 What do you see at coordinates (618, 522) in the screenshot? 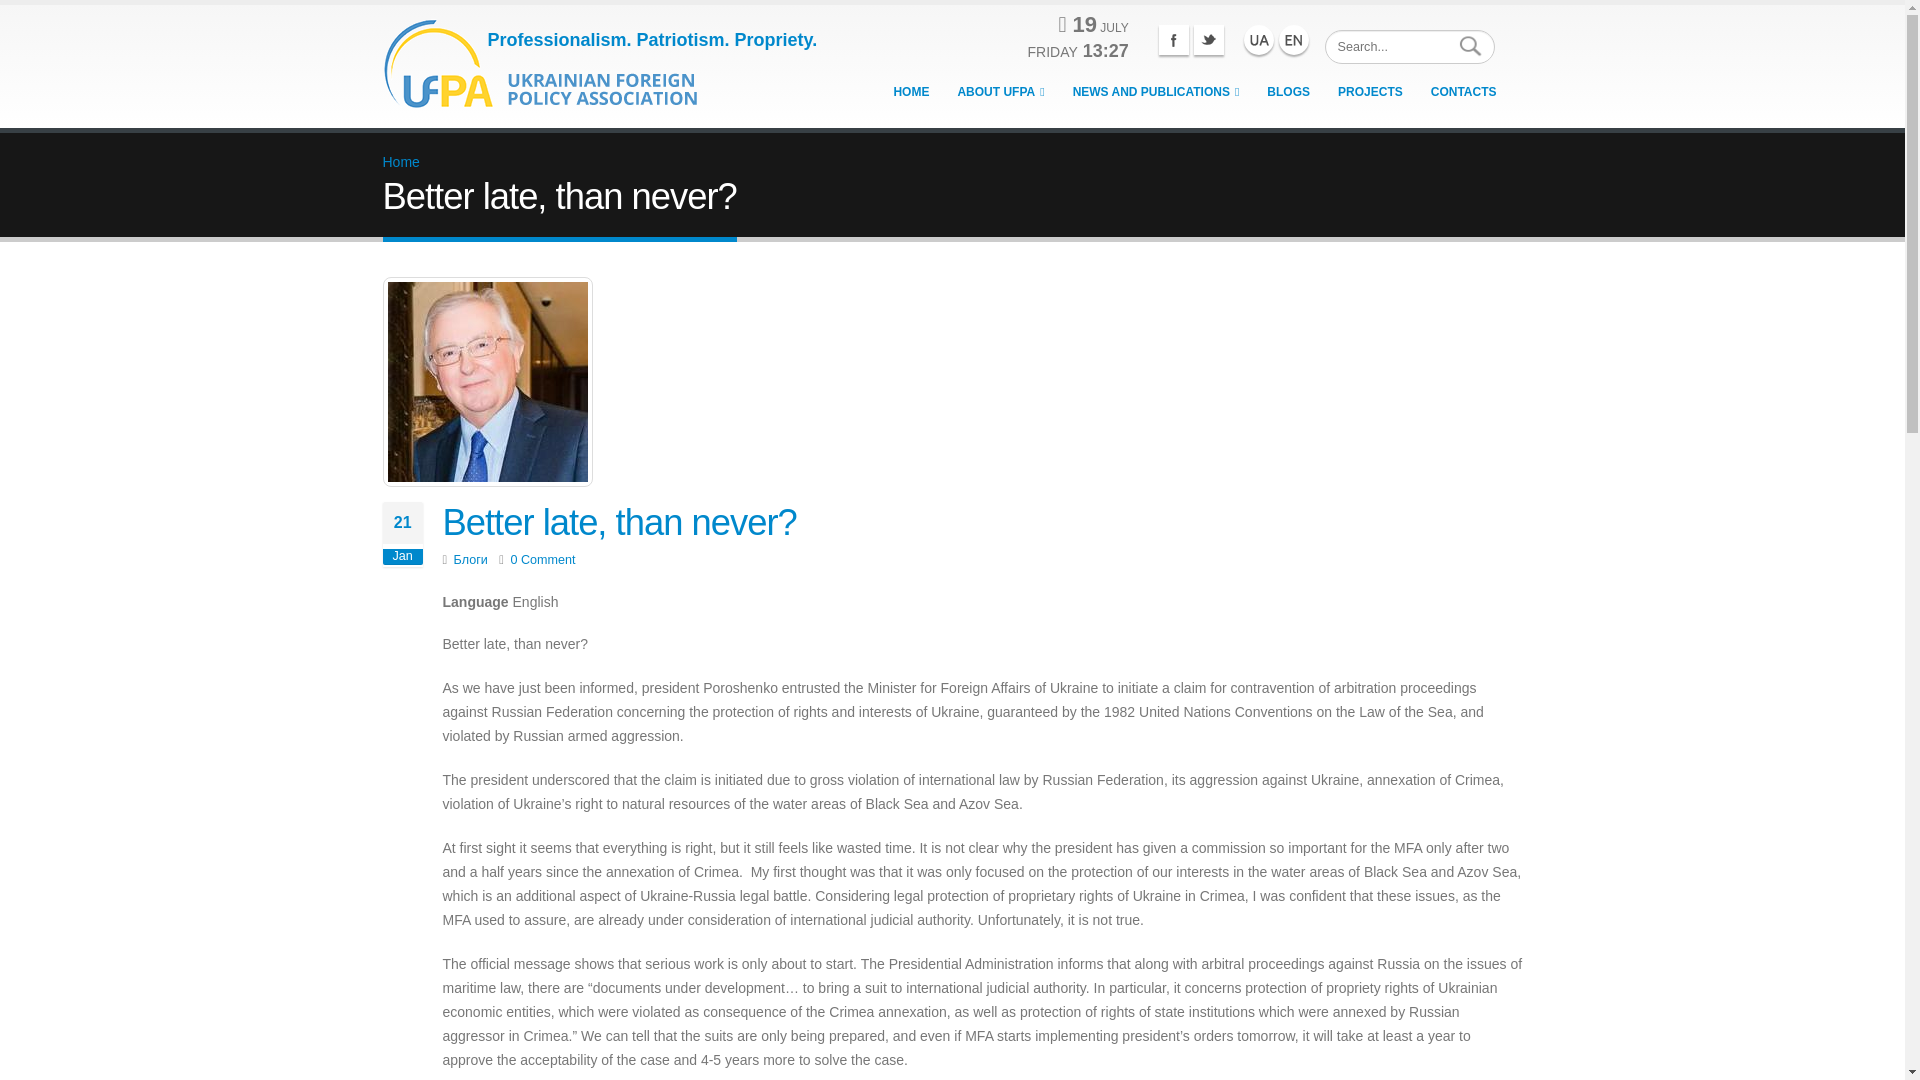
I see `Better late, than never?` at bounding box center [618, 522].